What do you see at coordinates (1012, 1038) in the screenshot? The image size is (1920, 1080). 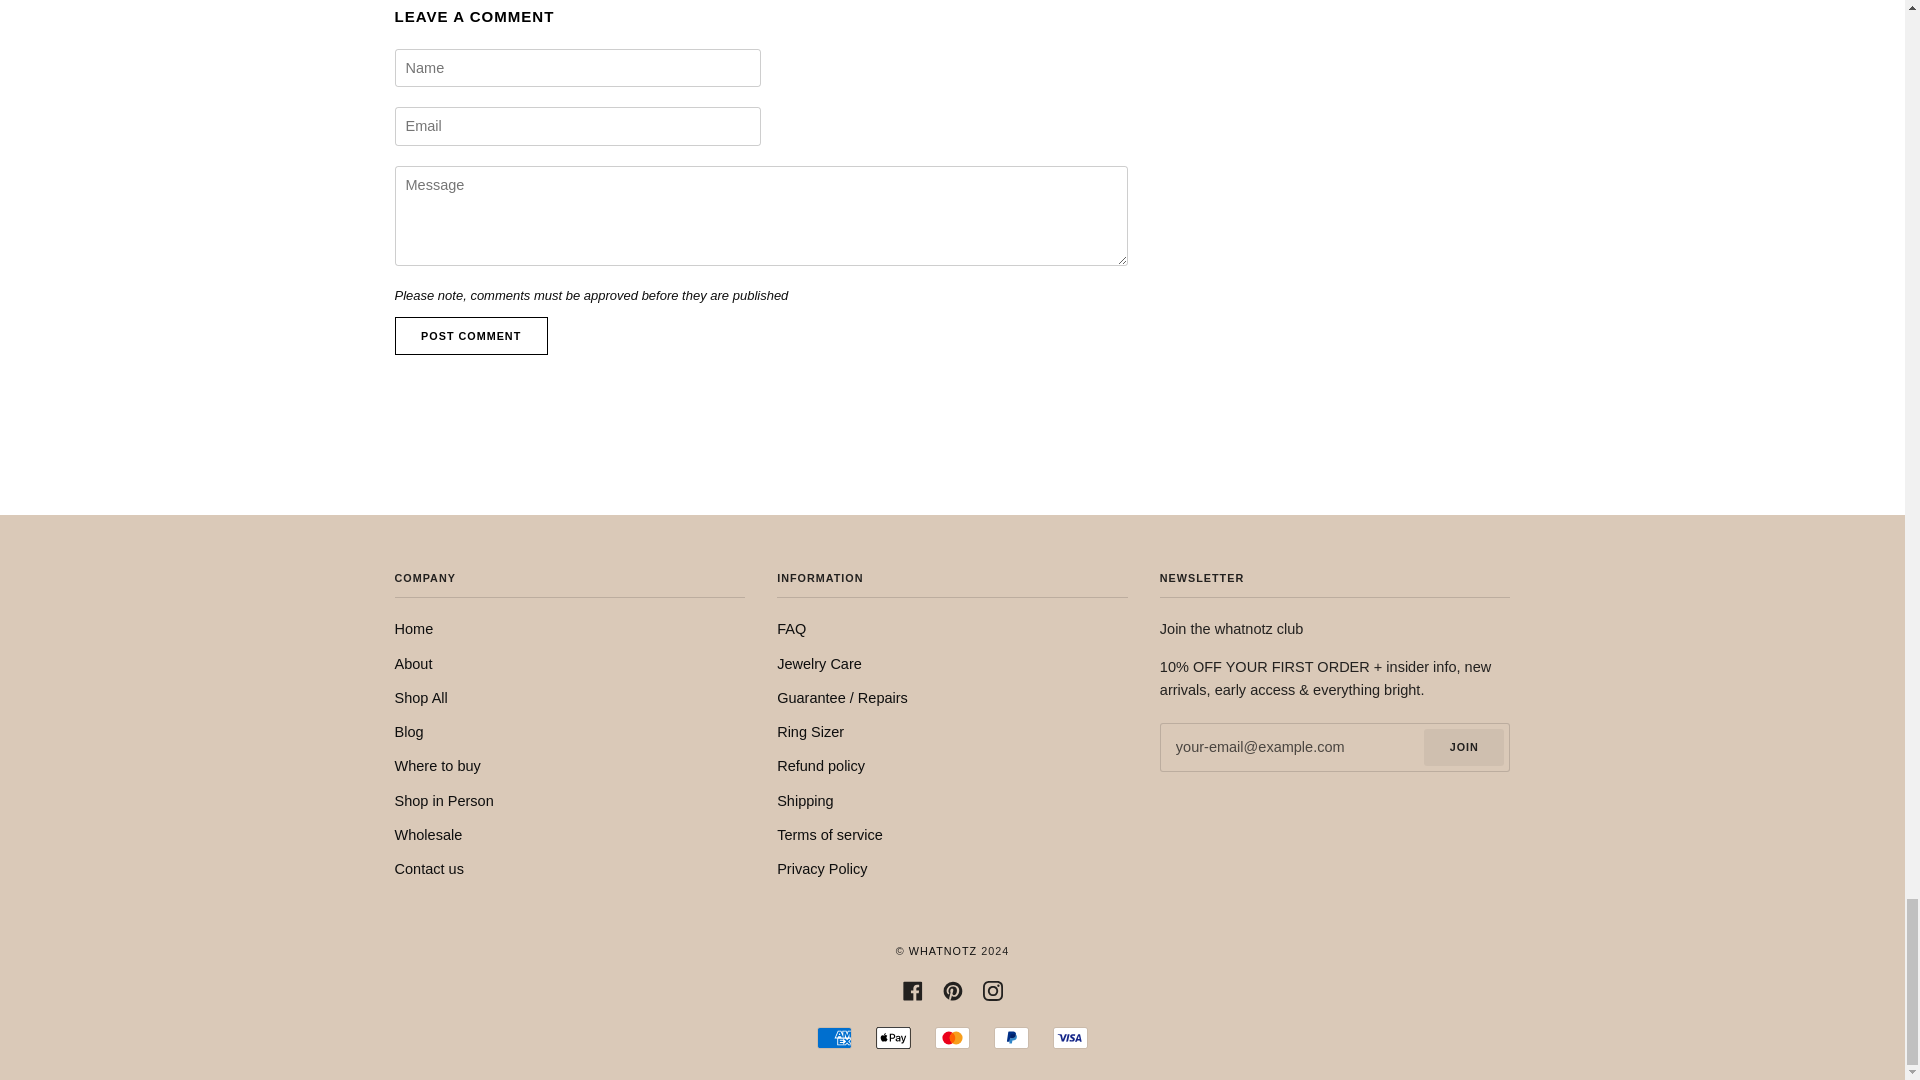 I see `PAYPAL` at bounding box center [1012, 1038].